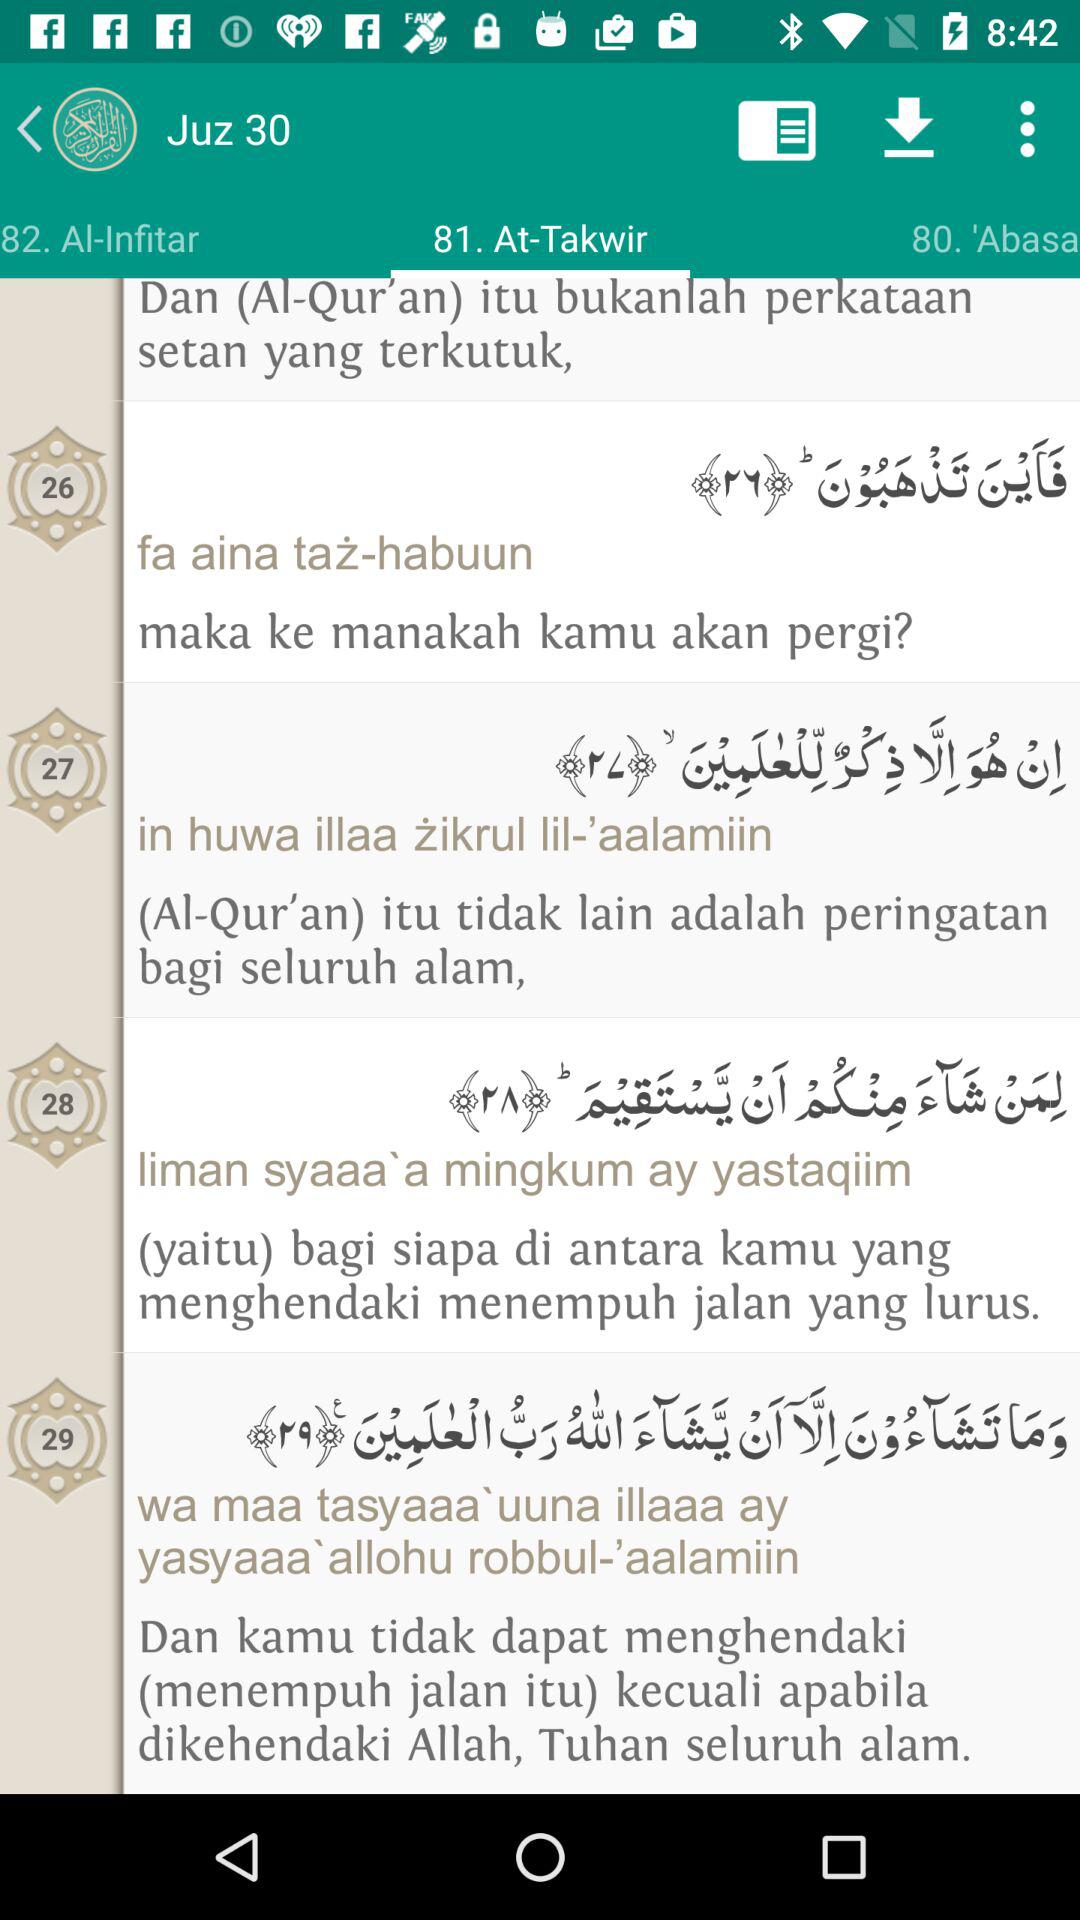  What do you see at coordinates (909, 128) in the screenshot?
I see `download icon` at bounding box center [909, 128].